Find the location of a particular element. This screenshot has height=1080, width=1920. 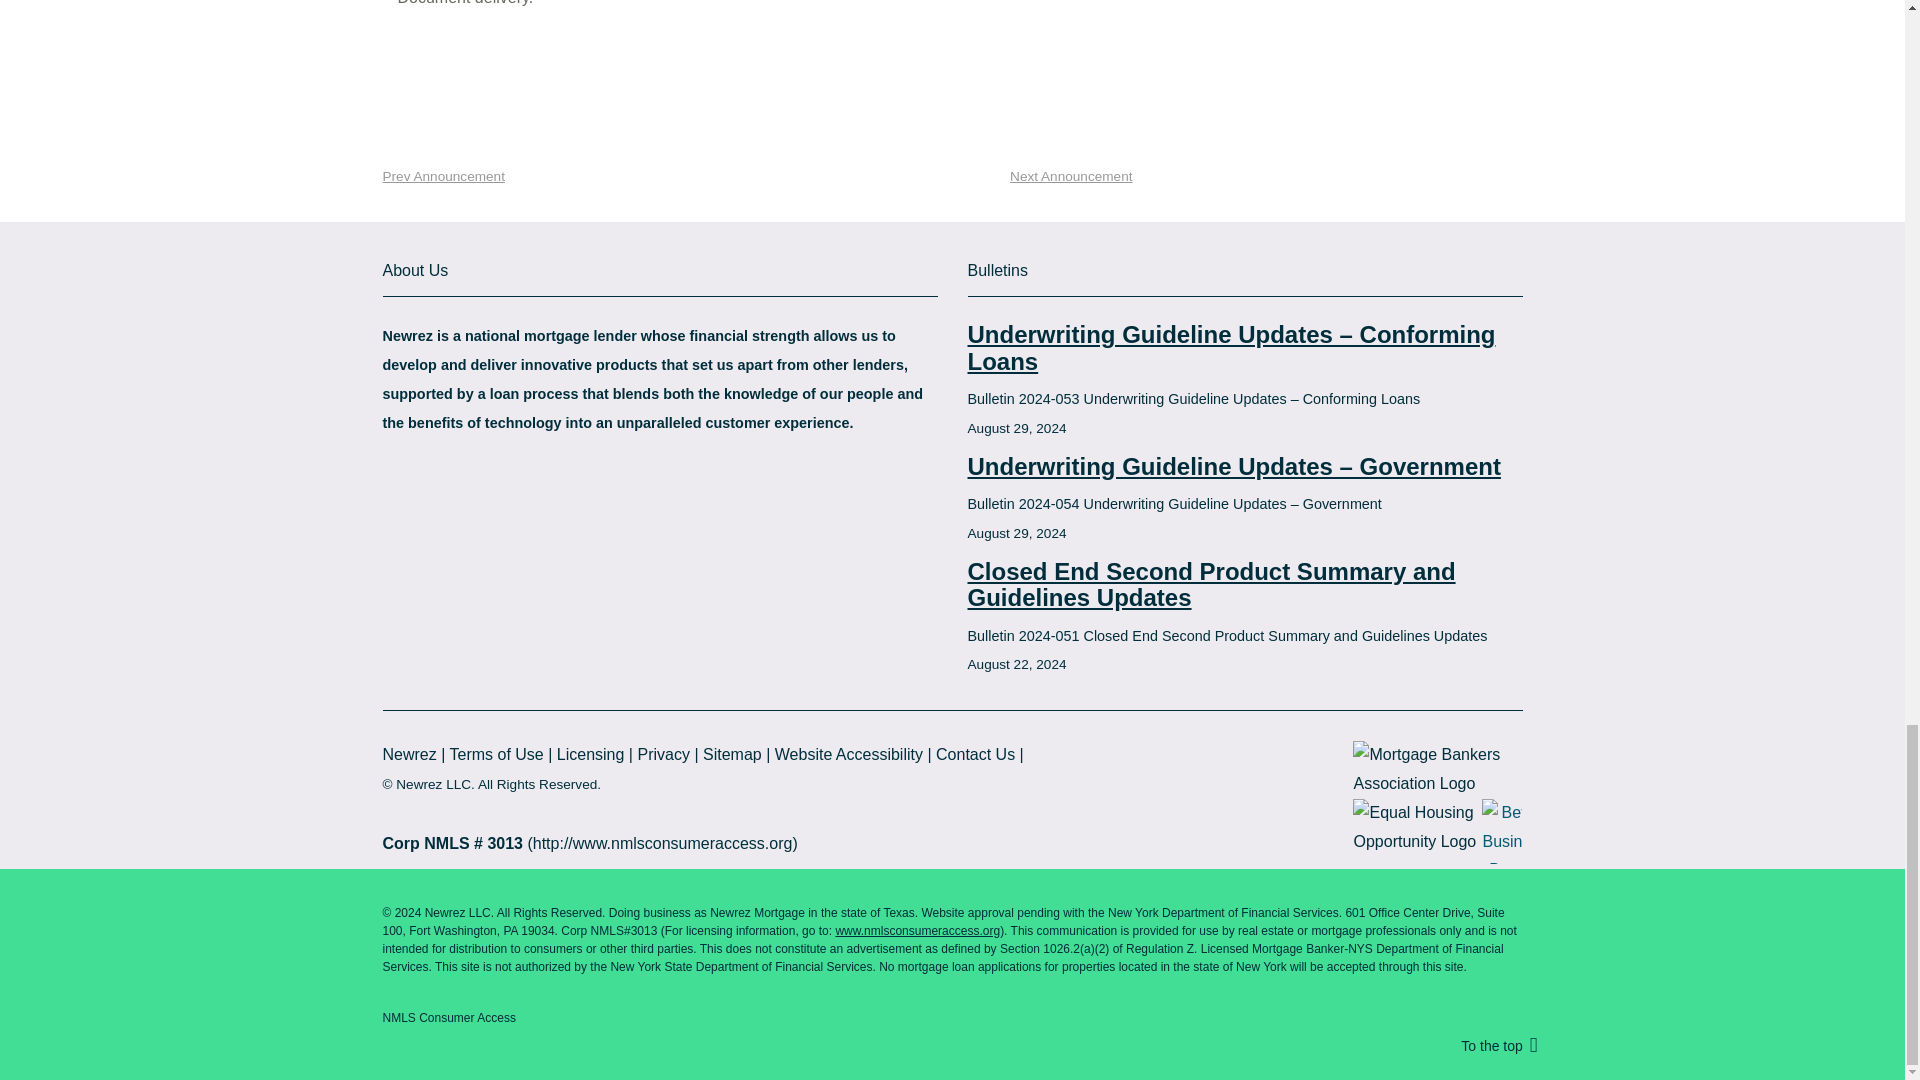

Website Accessibility is located at coordinates (849, 754).